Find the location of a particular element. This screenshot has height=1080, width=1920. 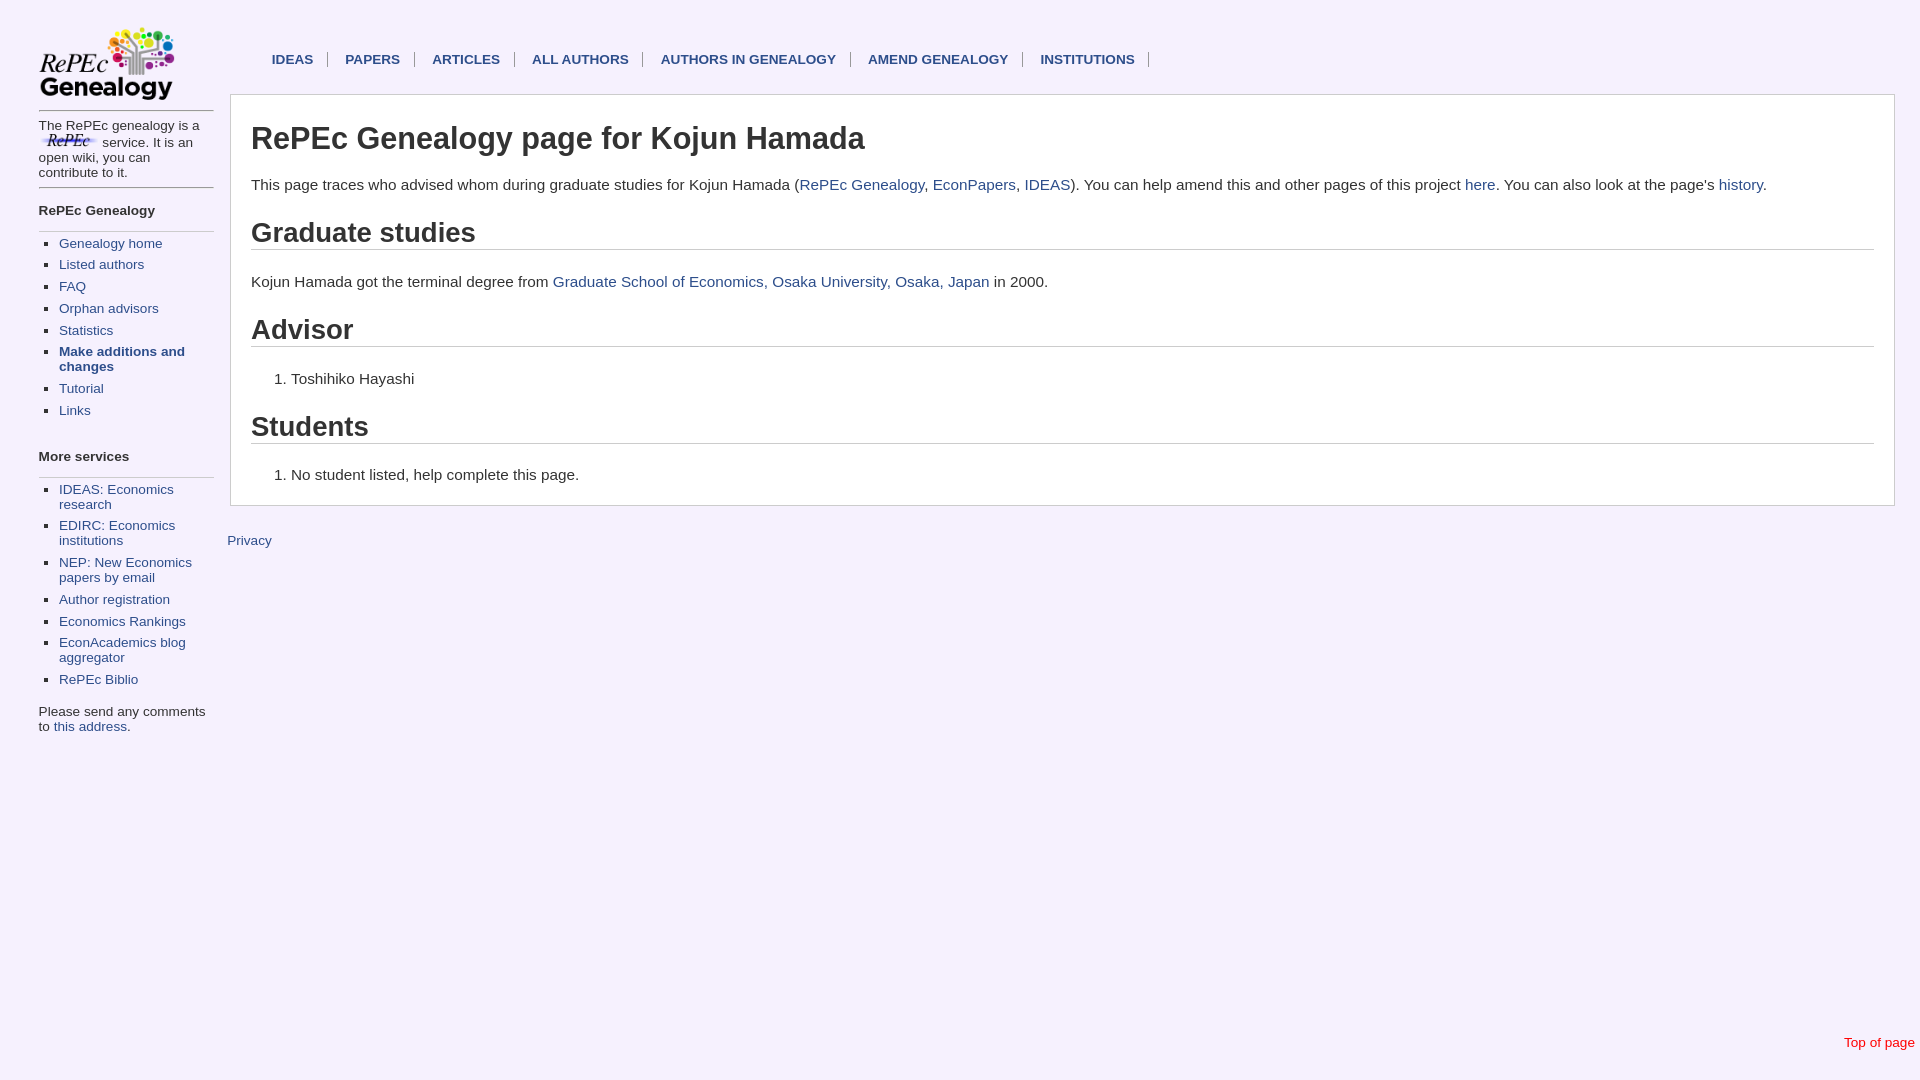

Listed authors is located at coordinates (102, 264).